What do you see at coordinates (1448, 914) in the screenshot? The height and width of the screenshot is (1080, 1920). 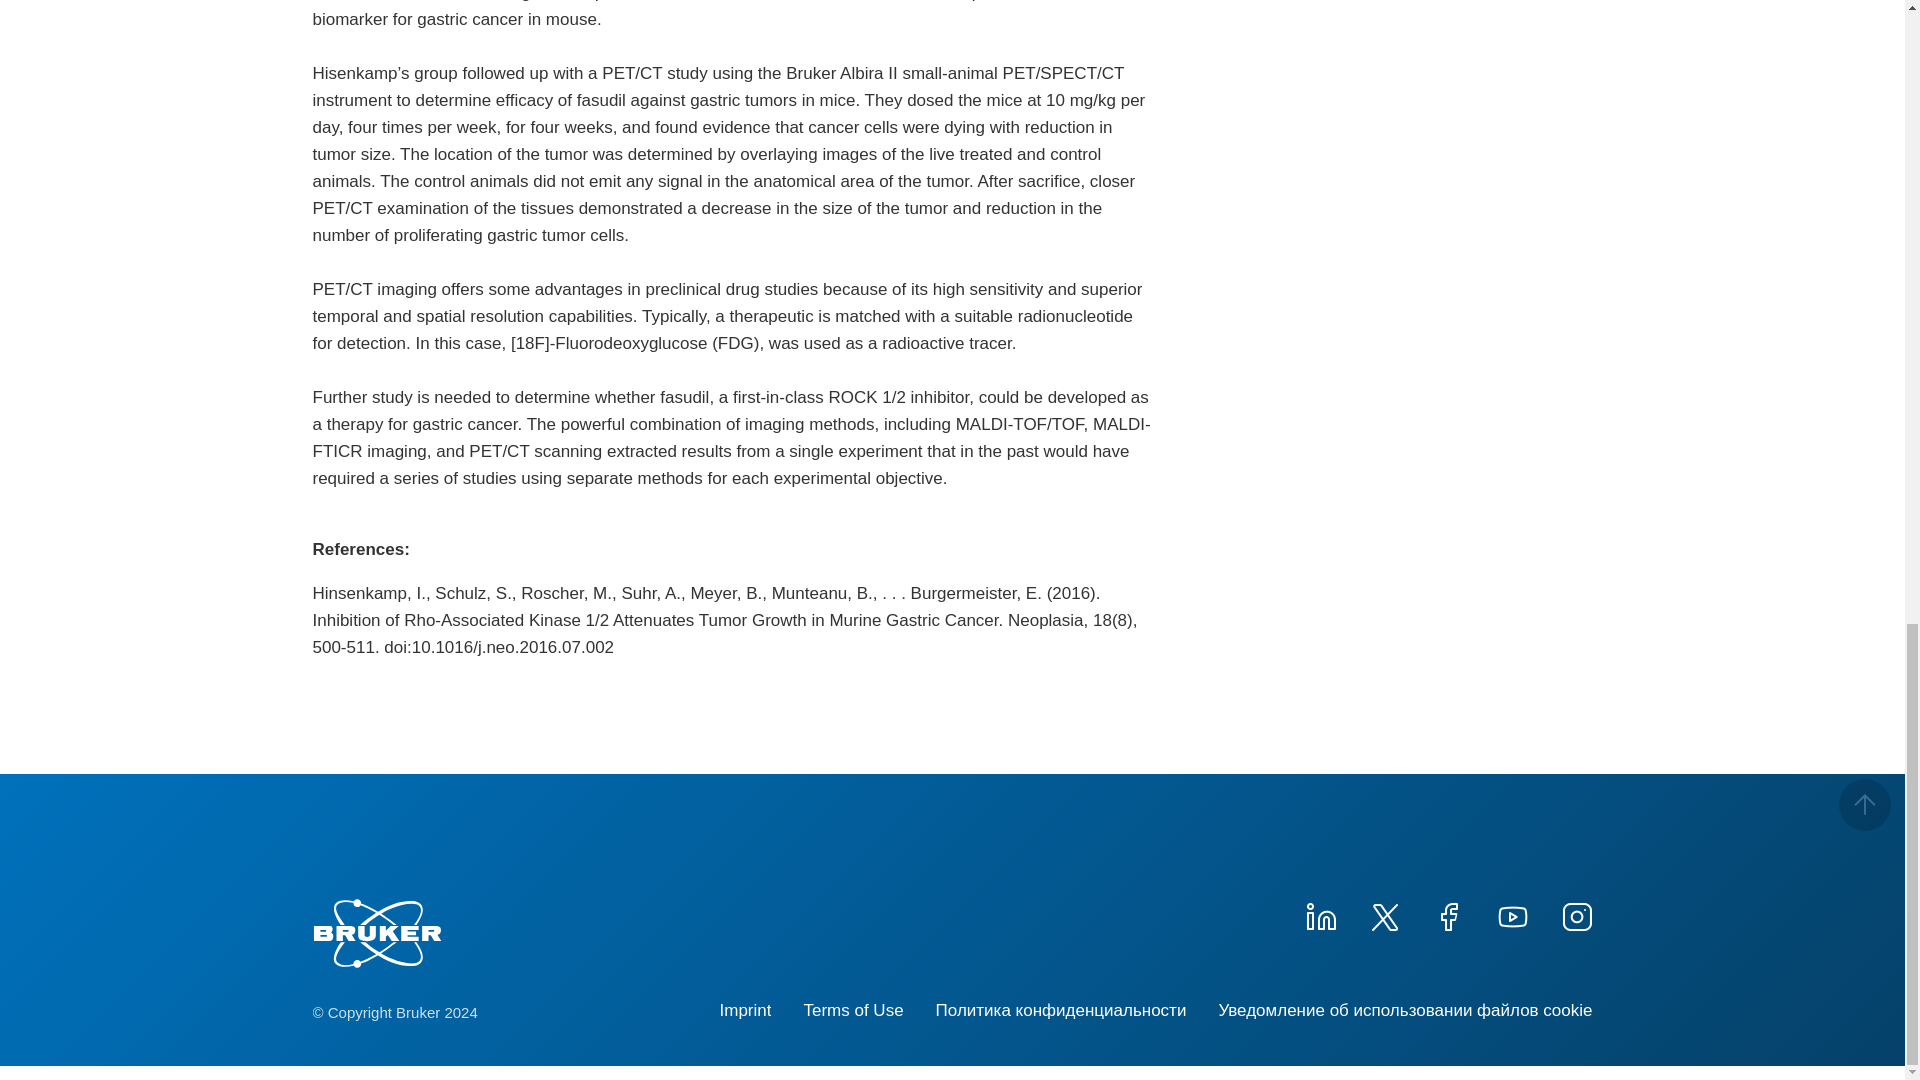 I see `facebook` at bounding box center [1448, 914].